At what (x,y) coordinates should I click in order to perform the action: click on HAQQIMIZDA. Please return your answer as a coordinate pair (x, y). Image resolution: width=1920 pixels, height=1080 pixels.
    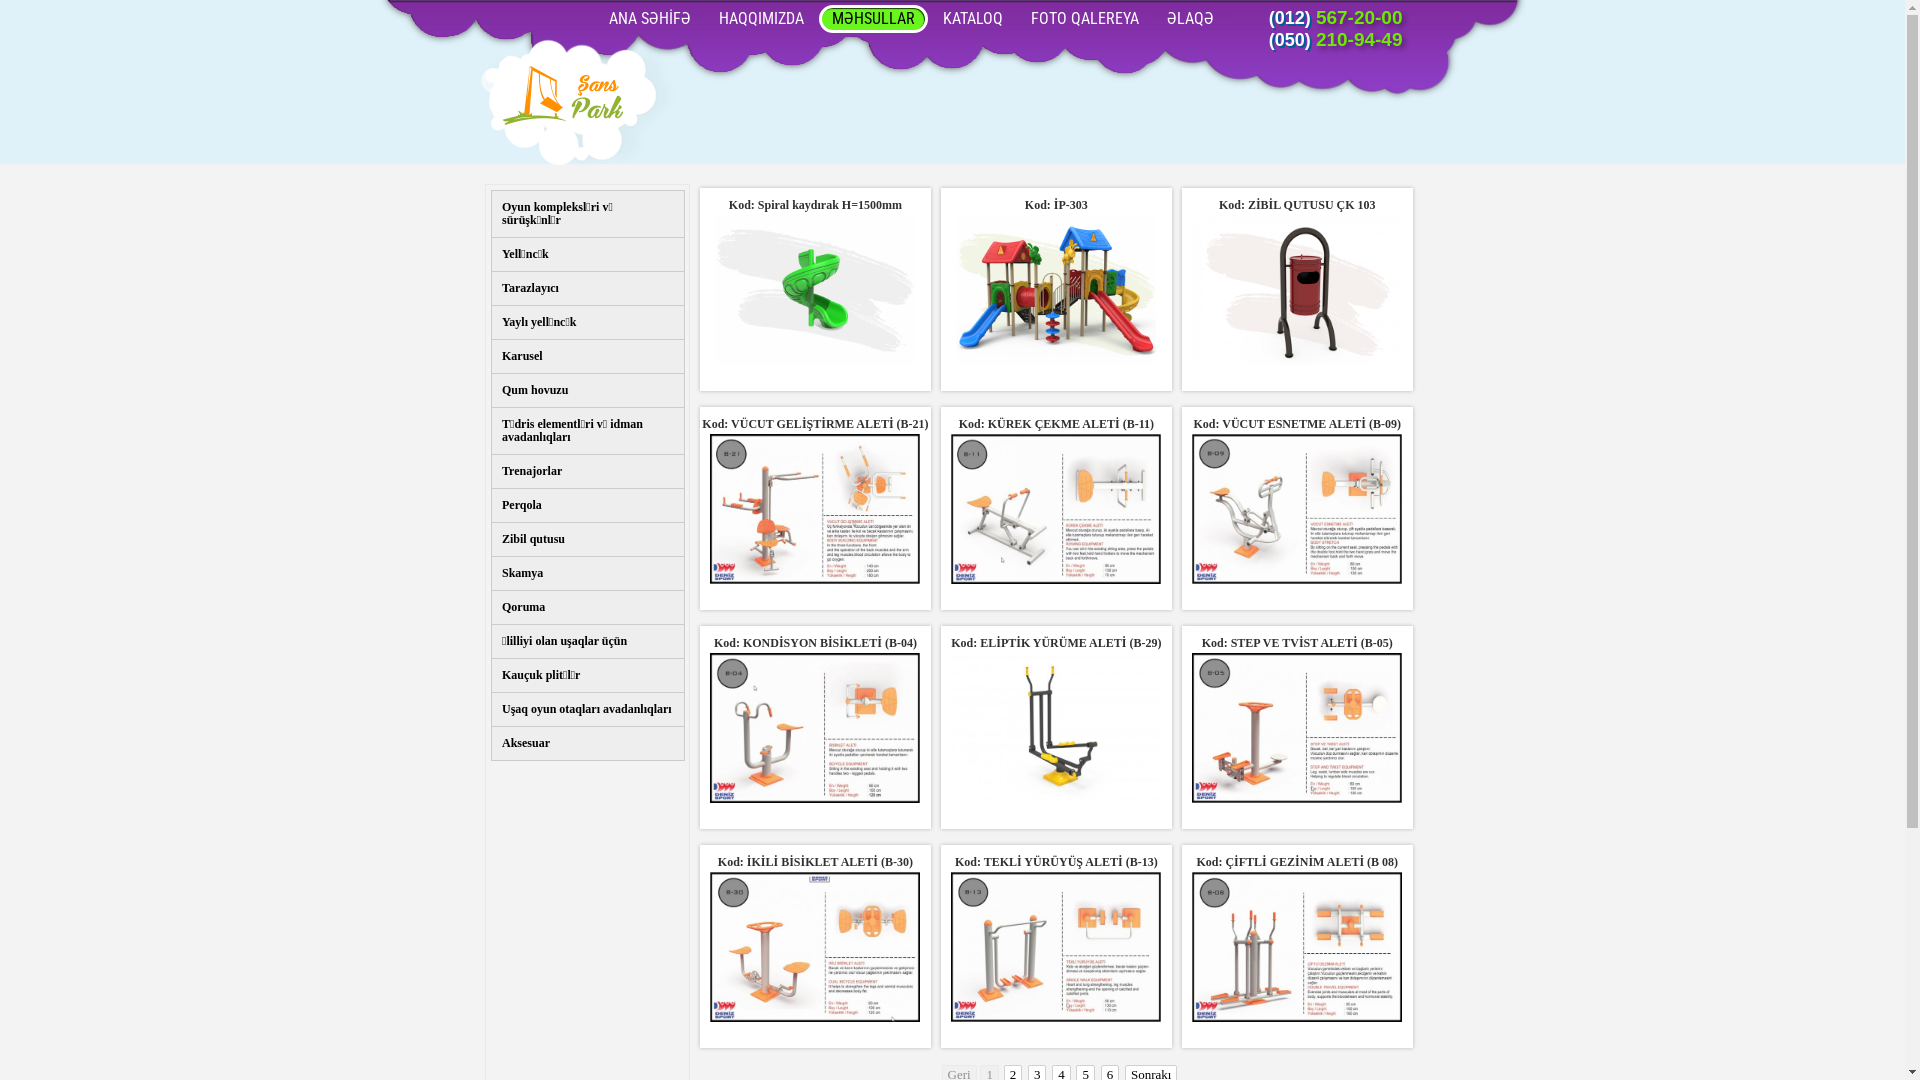
    Looking at the image, I should click on (762, 19).